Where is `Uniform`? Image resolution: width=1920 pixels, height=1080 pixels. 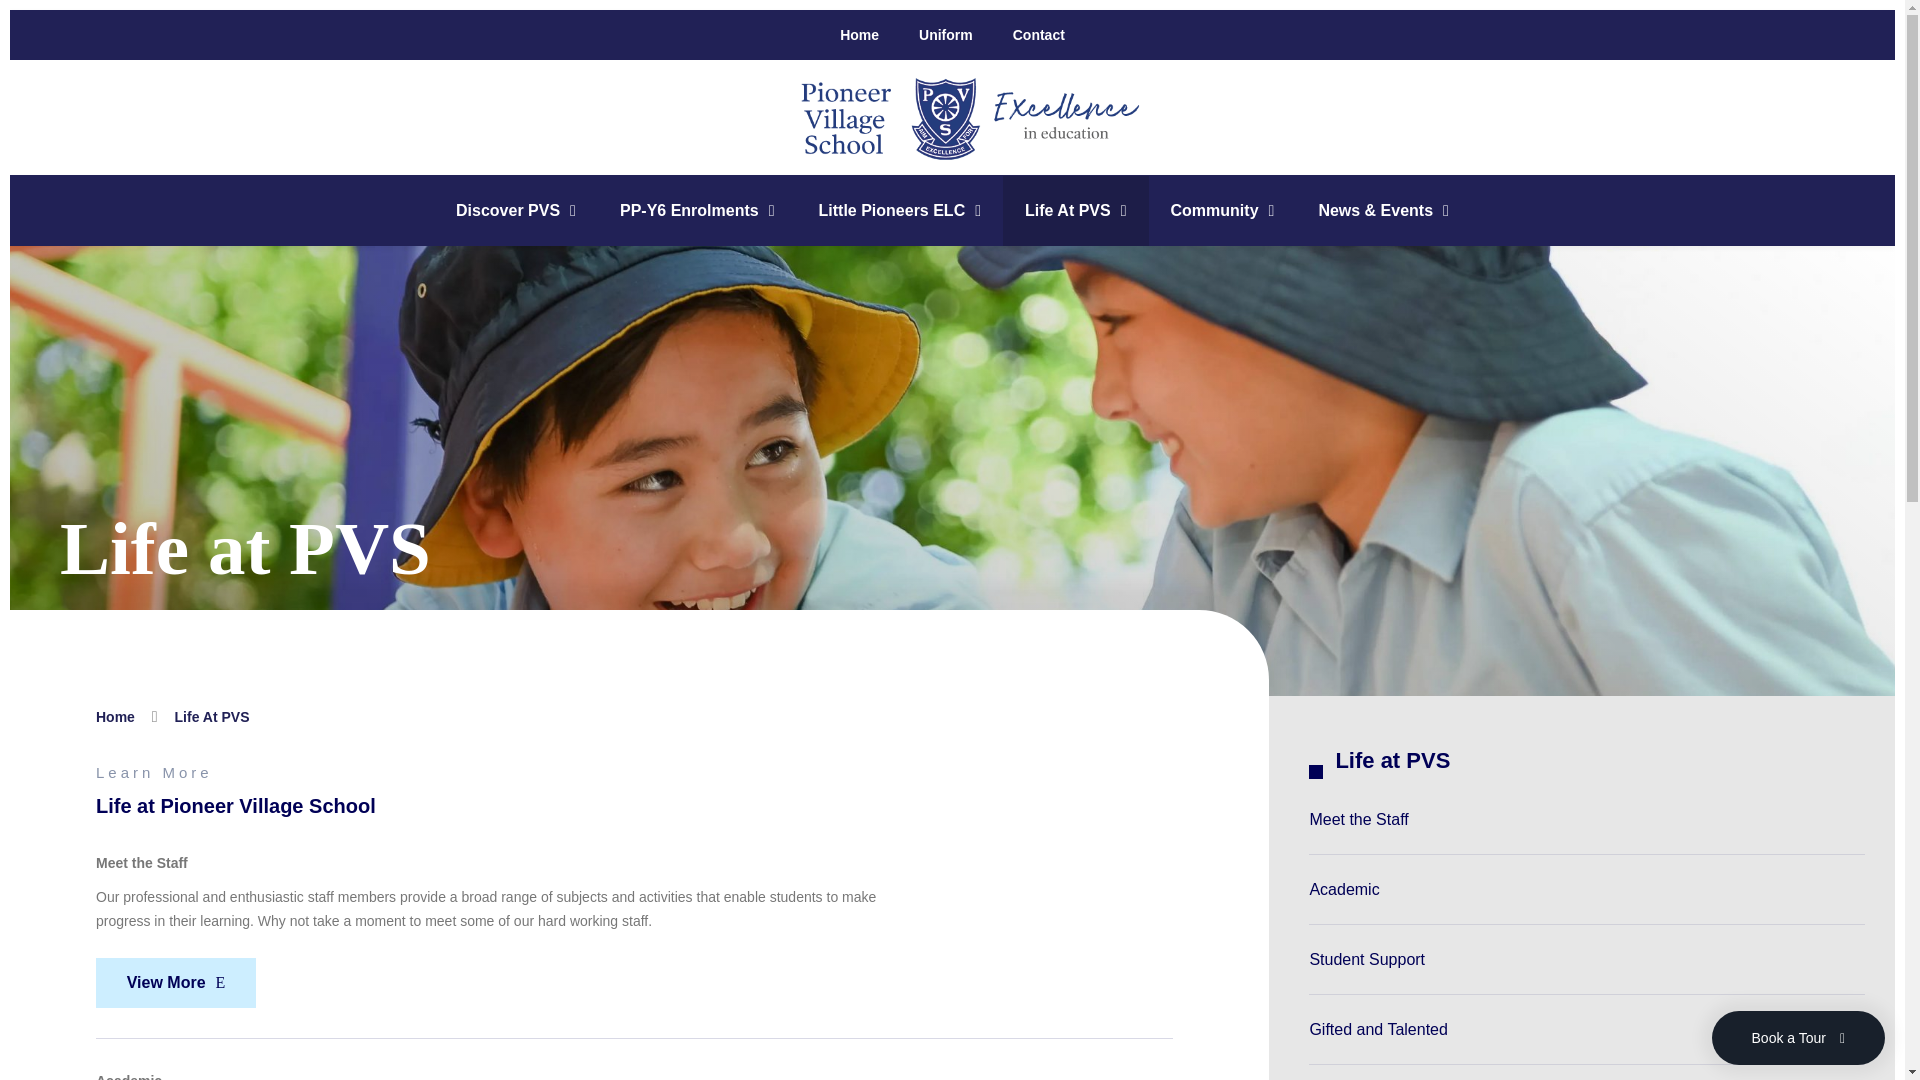 Uniform is located at coordinates (946, 35).